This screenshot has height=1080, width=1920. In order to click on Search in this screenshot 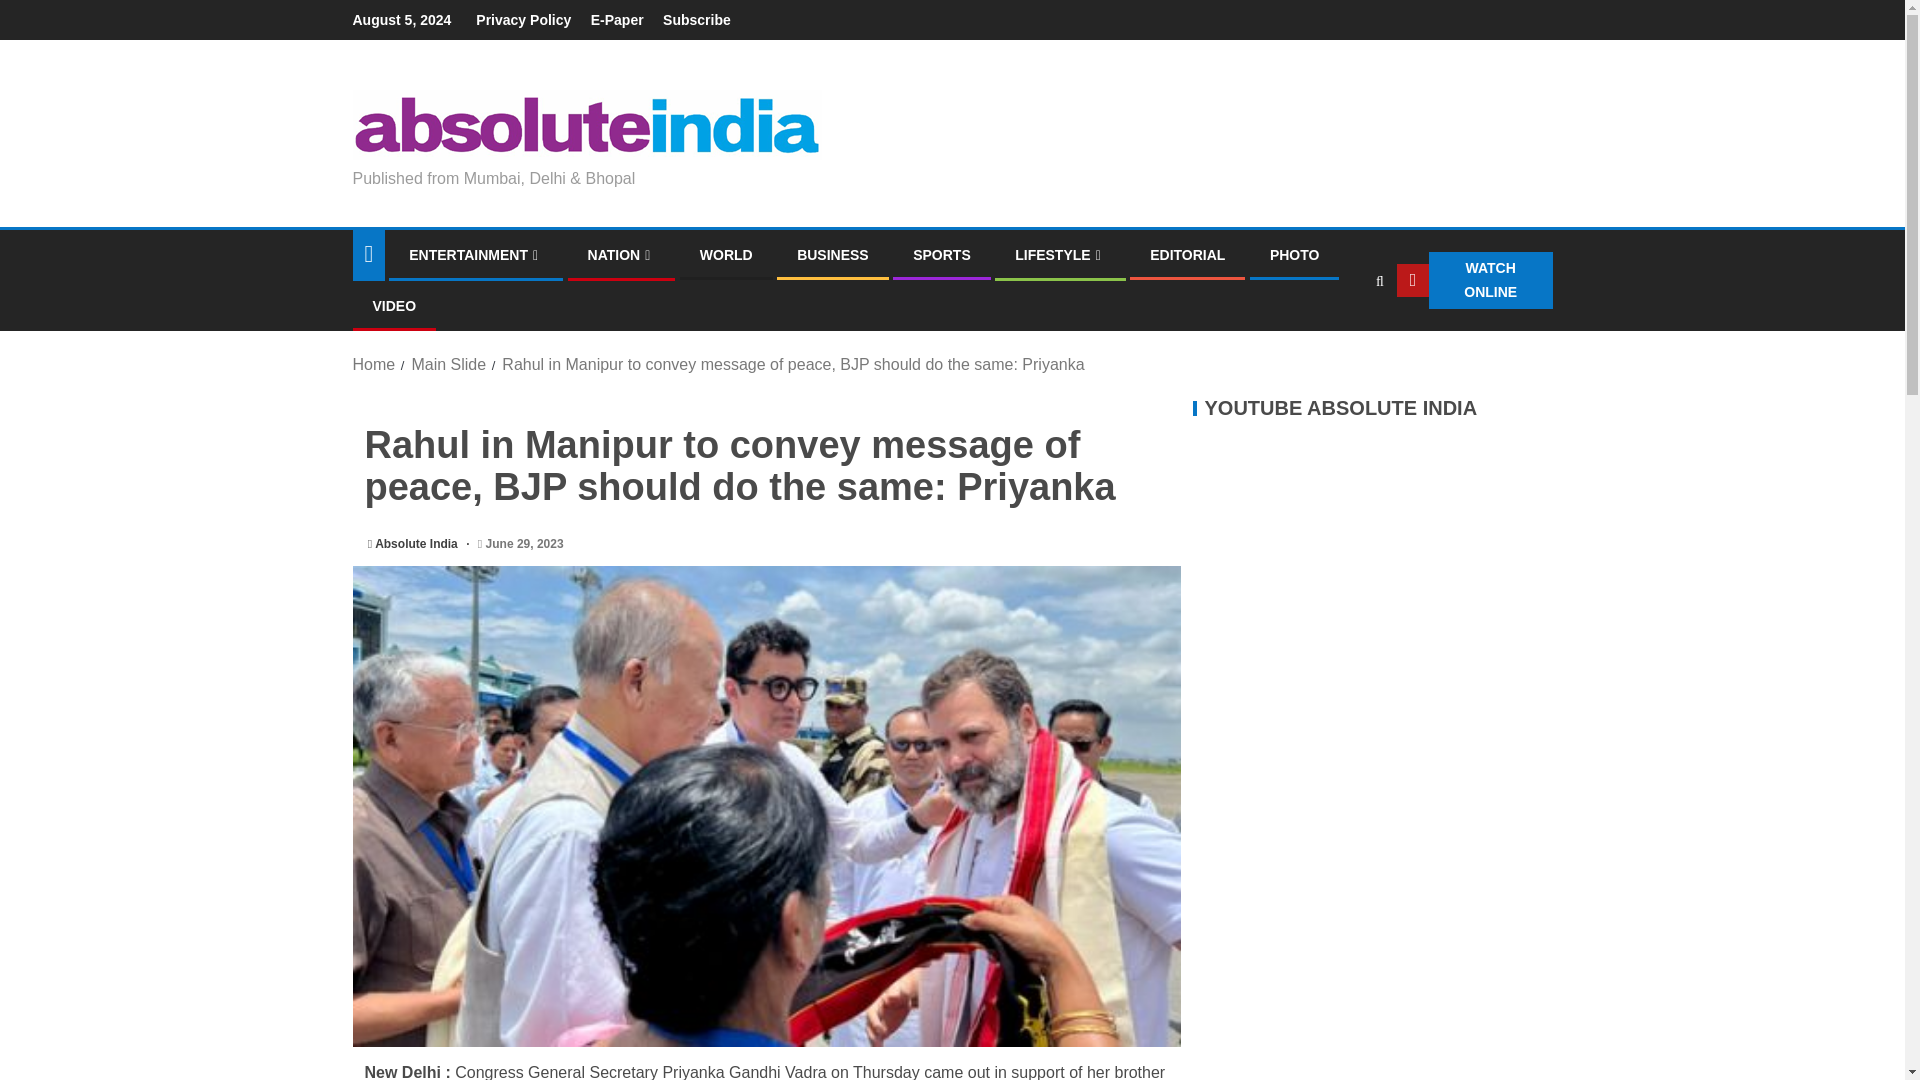, I will do `click(1340, 340)`.